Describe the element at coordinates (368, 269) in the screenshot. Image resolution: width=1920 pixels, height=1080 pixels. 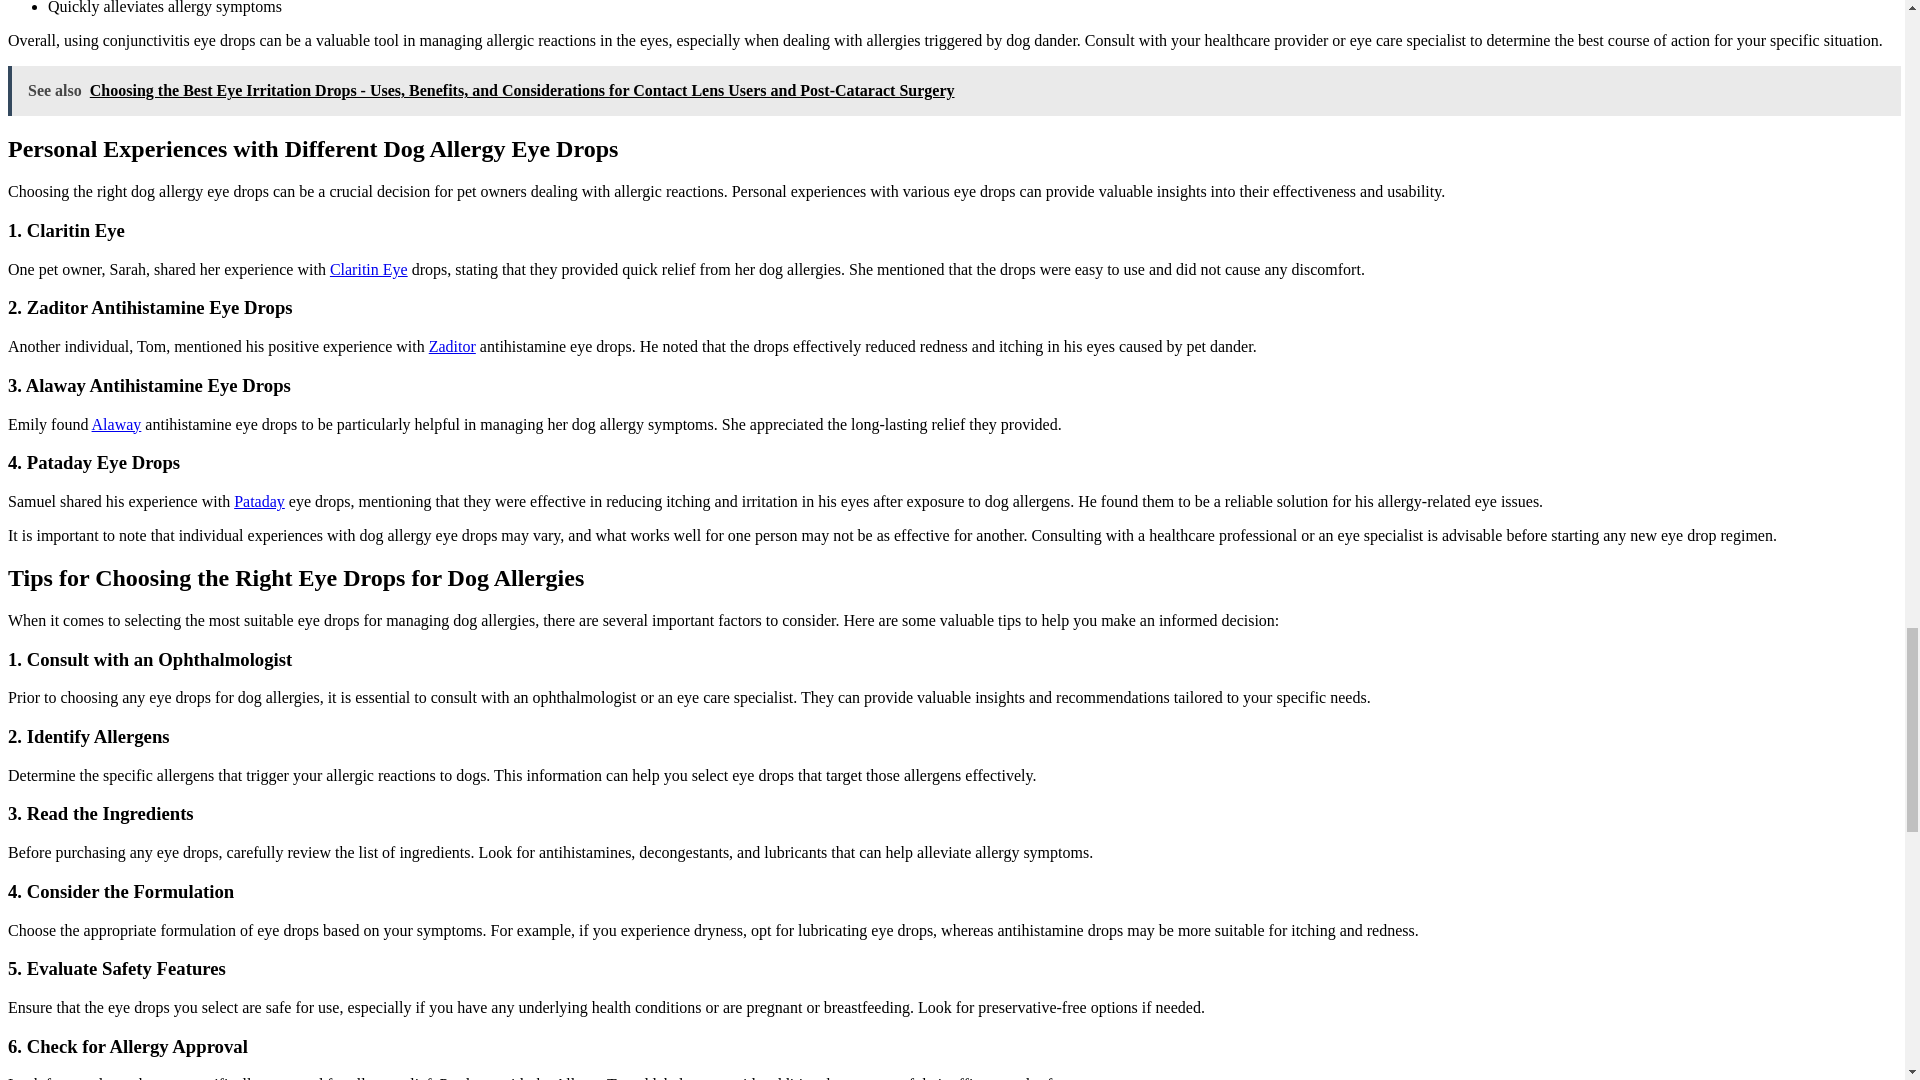
I see `Claritin Eye` at that location.